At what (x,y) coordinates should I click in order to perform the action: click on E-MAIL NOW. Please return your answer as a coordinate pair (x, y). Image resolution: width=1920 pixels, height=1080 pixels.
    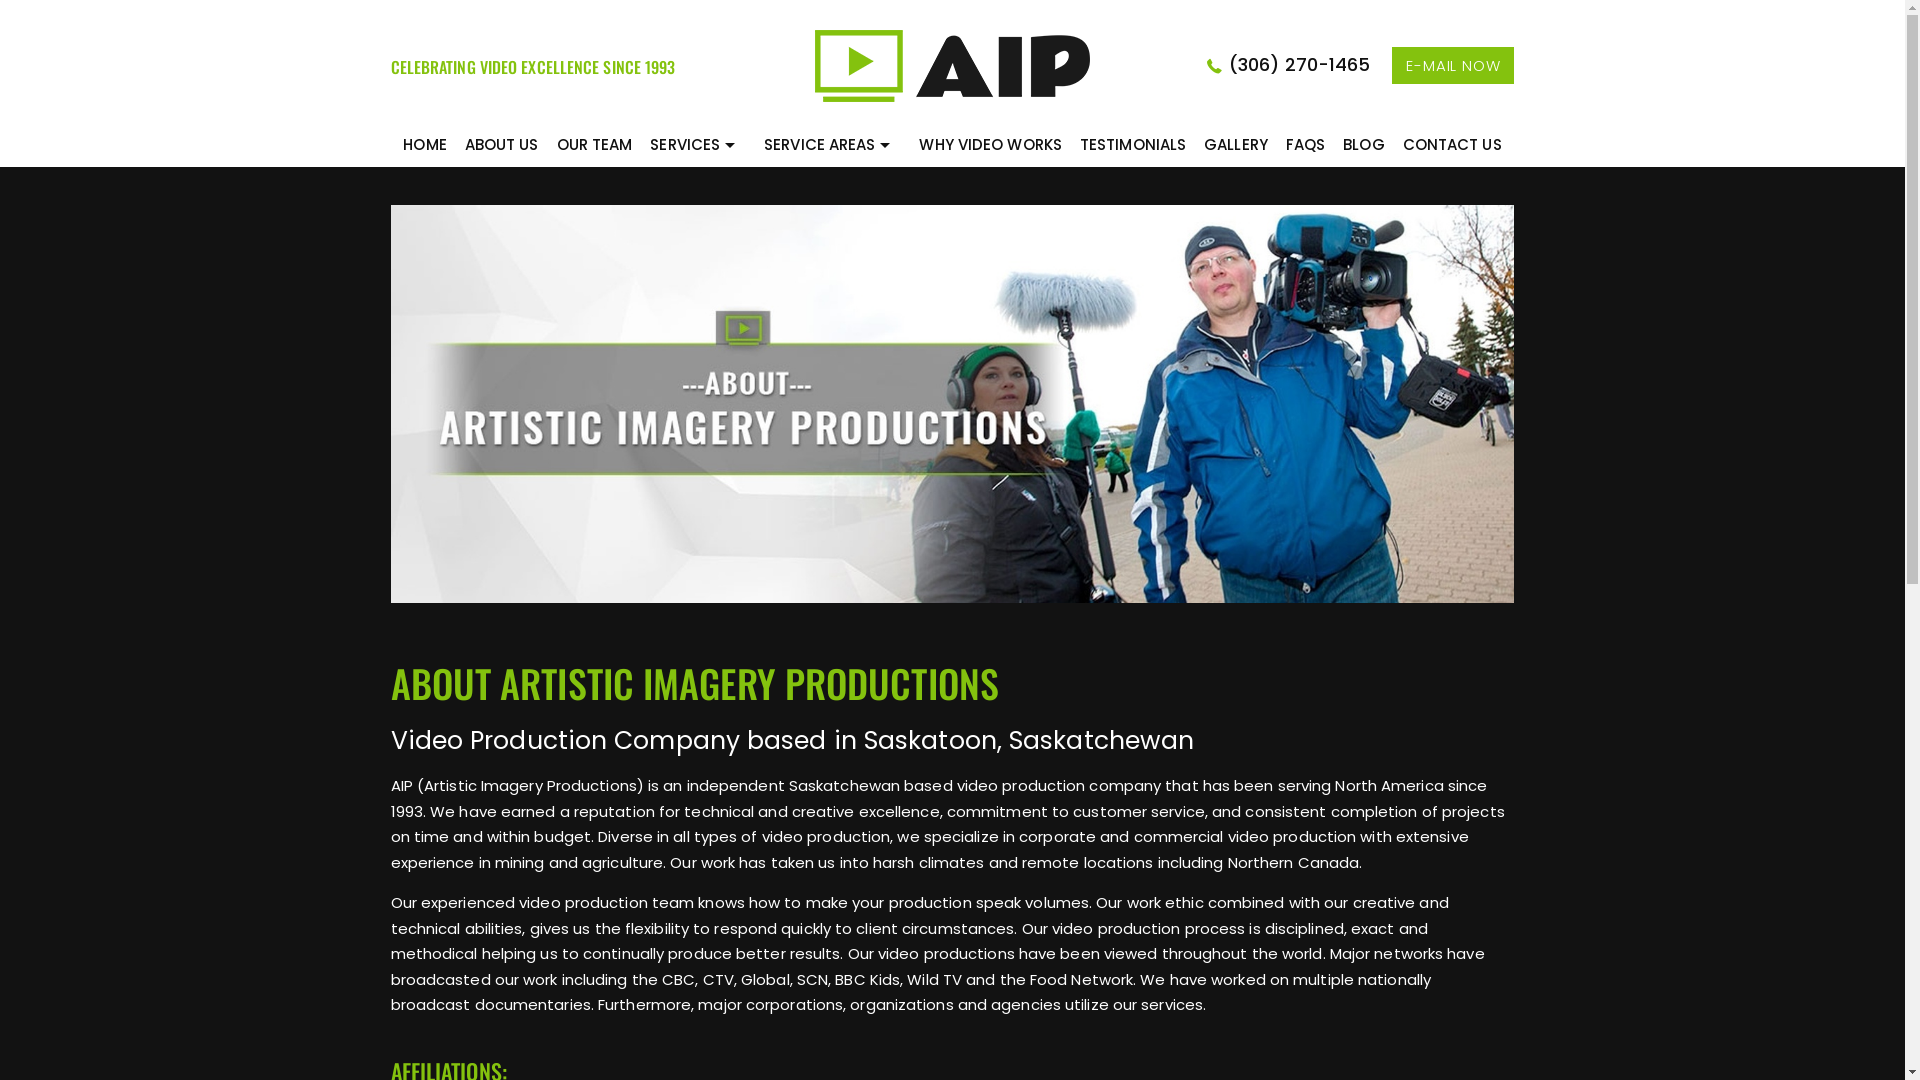
    Looking at the image, I should click on (1453, 66).